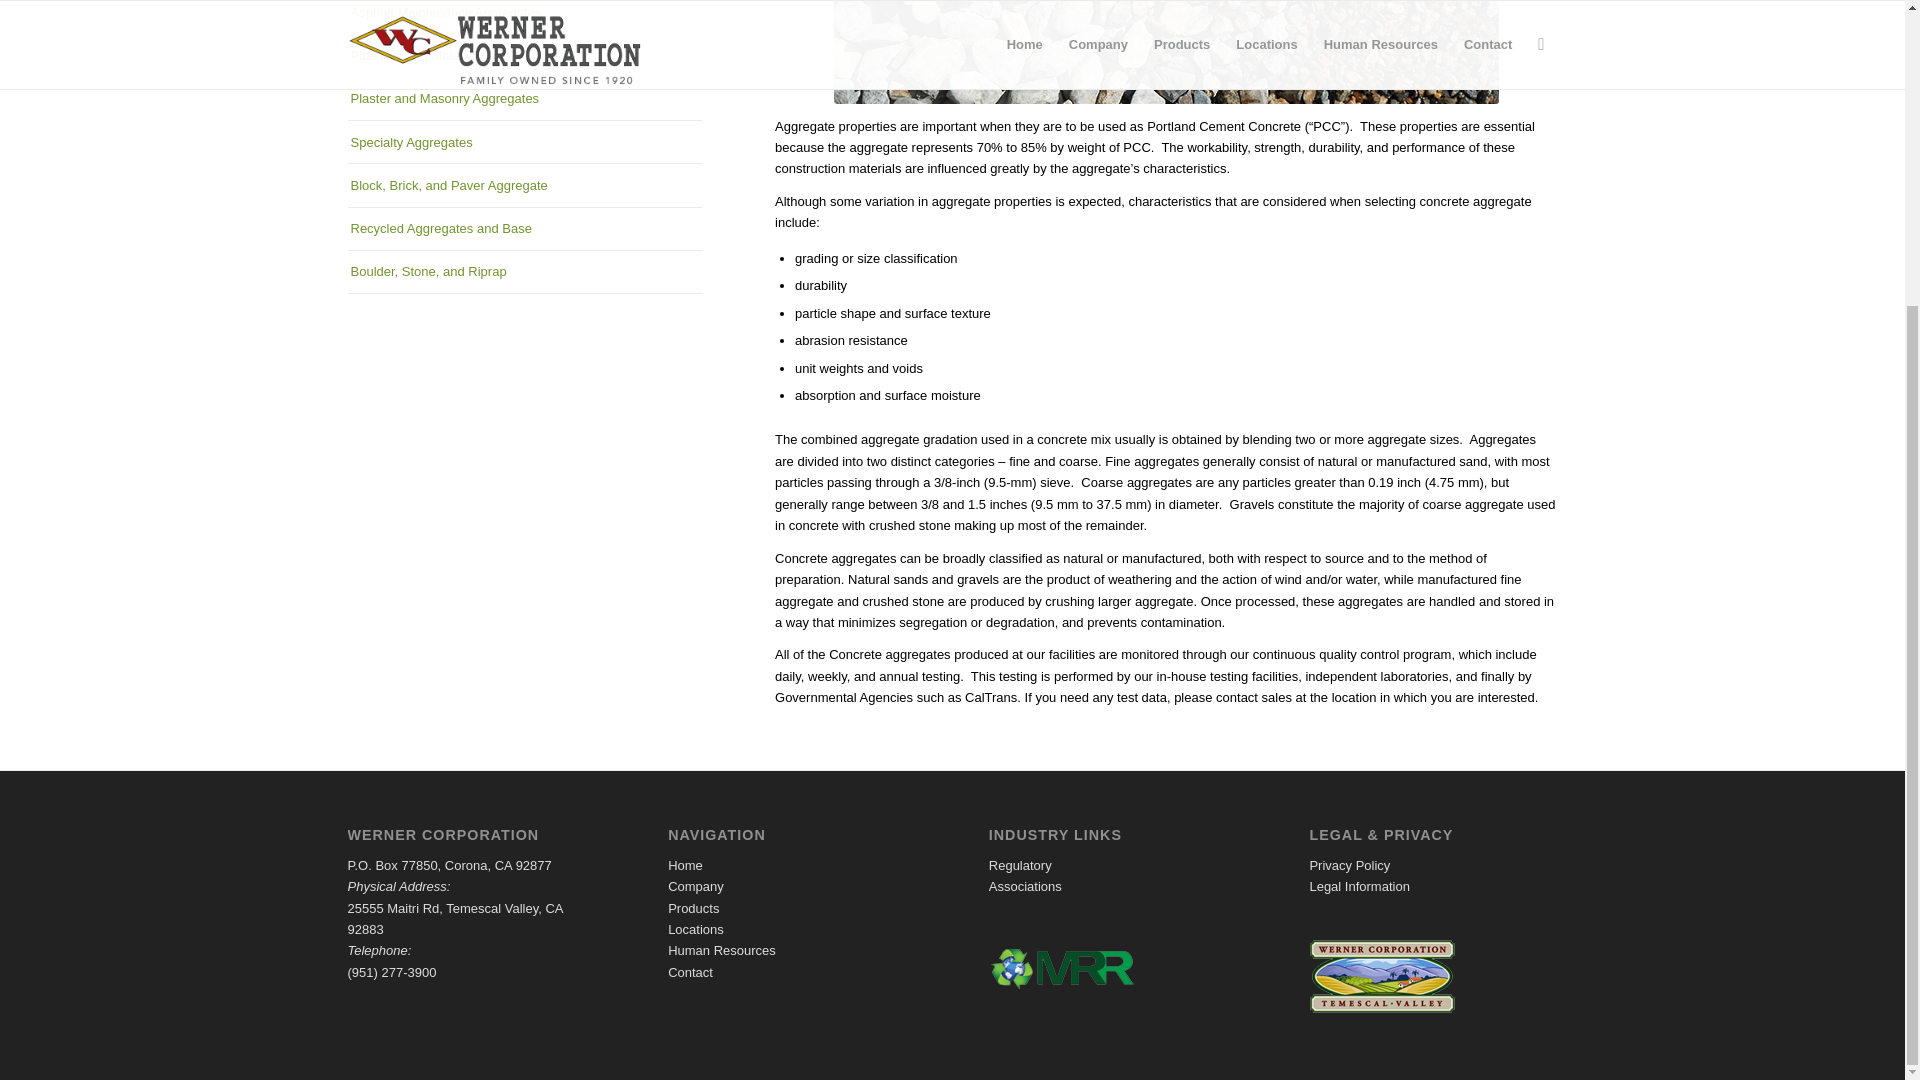 The width and height of the screenshot is (1920, 1080). I want to click on Privacy, so click(1350, 864).